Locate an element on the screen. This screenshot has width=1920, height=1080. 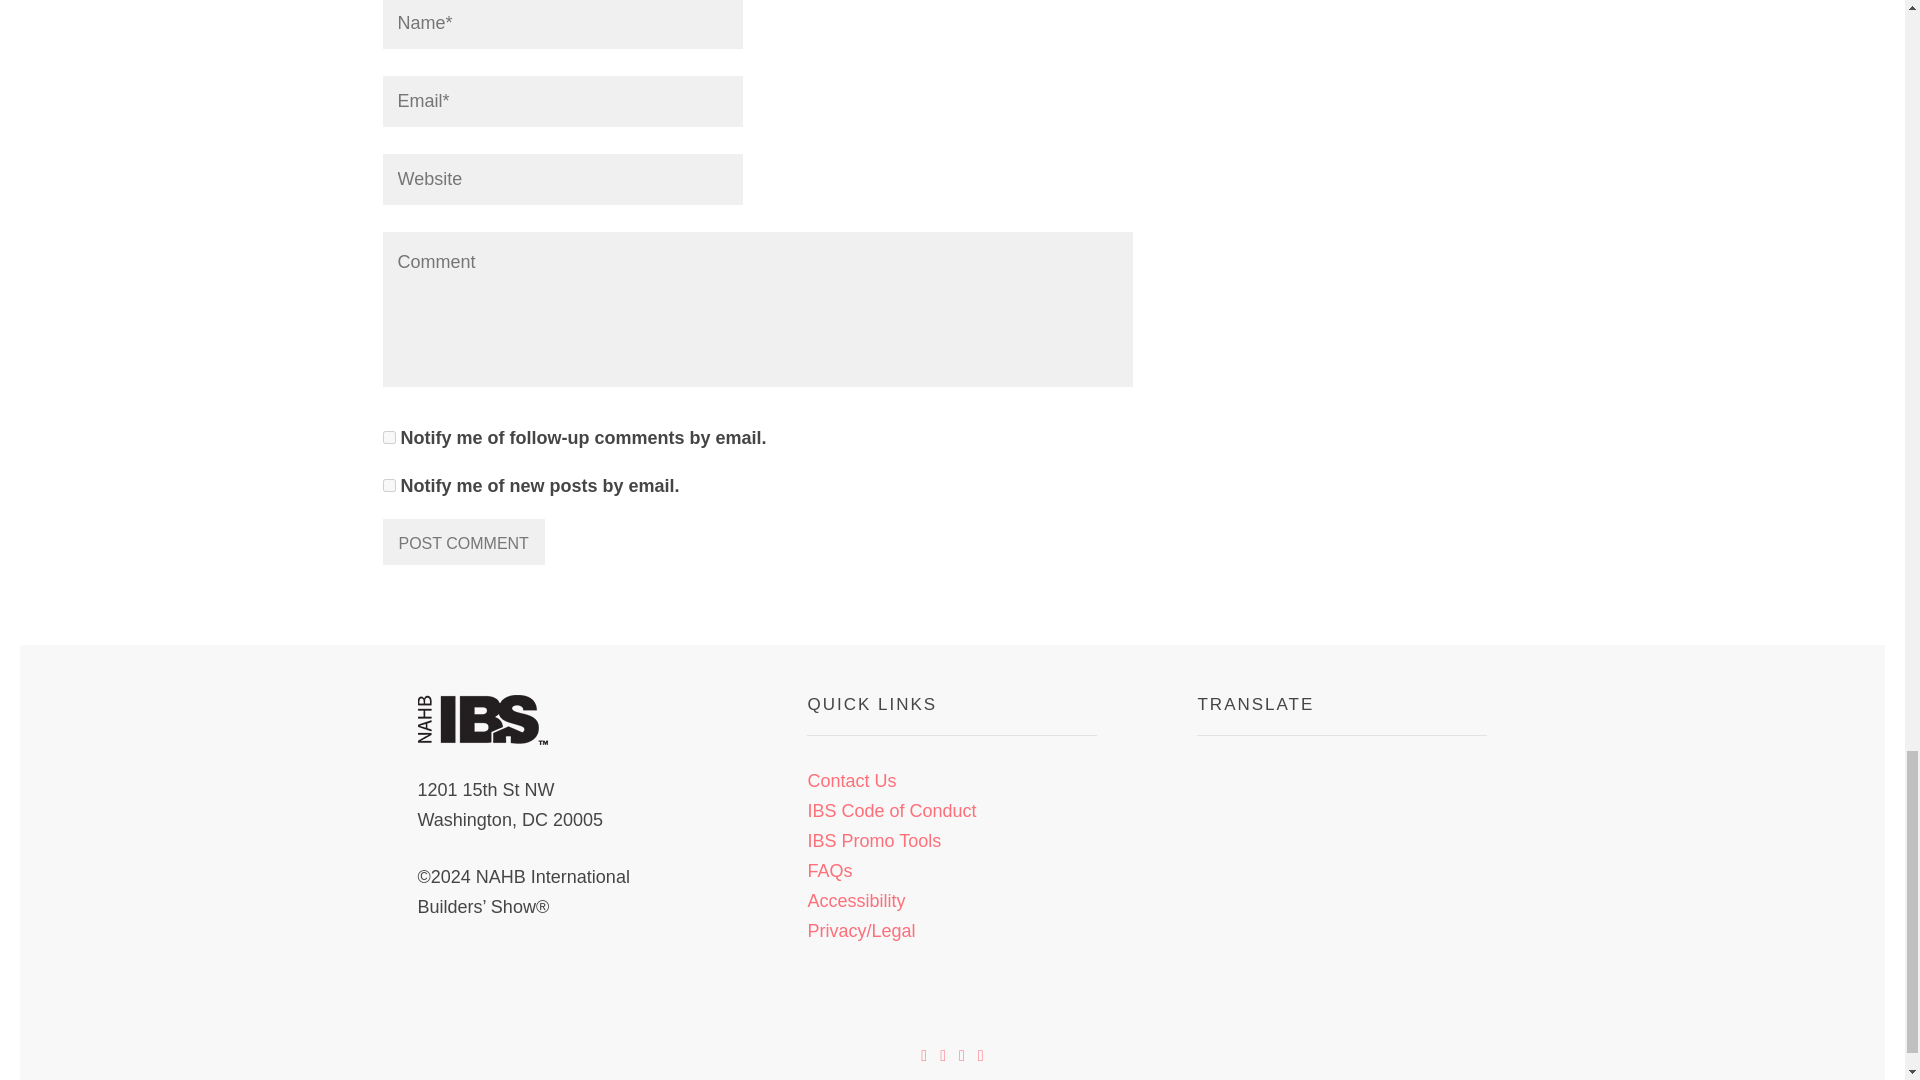
FAQs is located at coordinates (829, 870).